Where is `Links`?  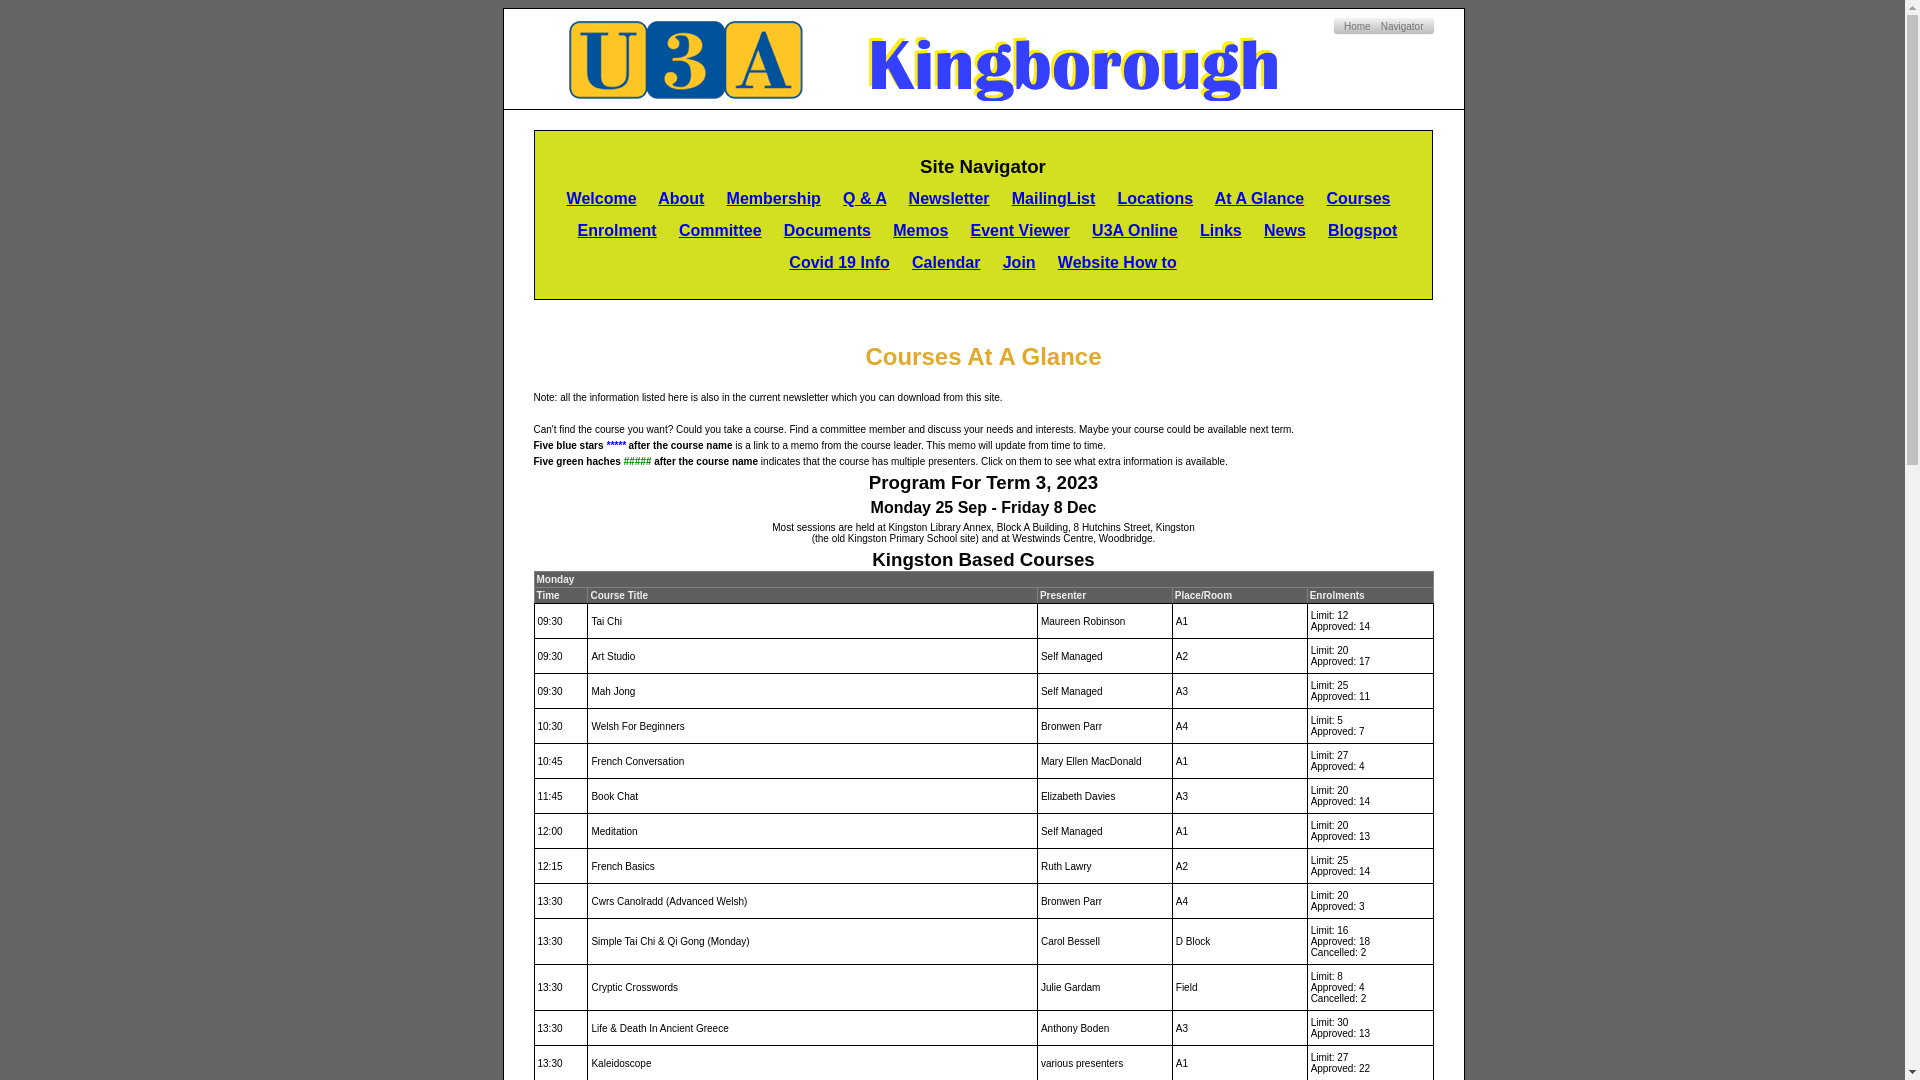
Links is located at coordinates (1221, 230).